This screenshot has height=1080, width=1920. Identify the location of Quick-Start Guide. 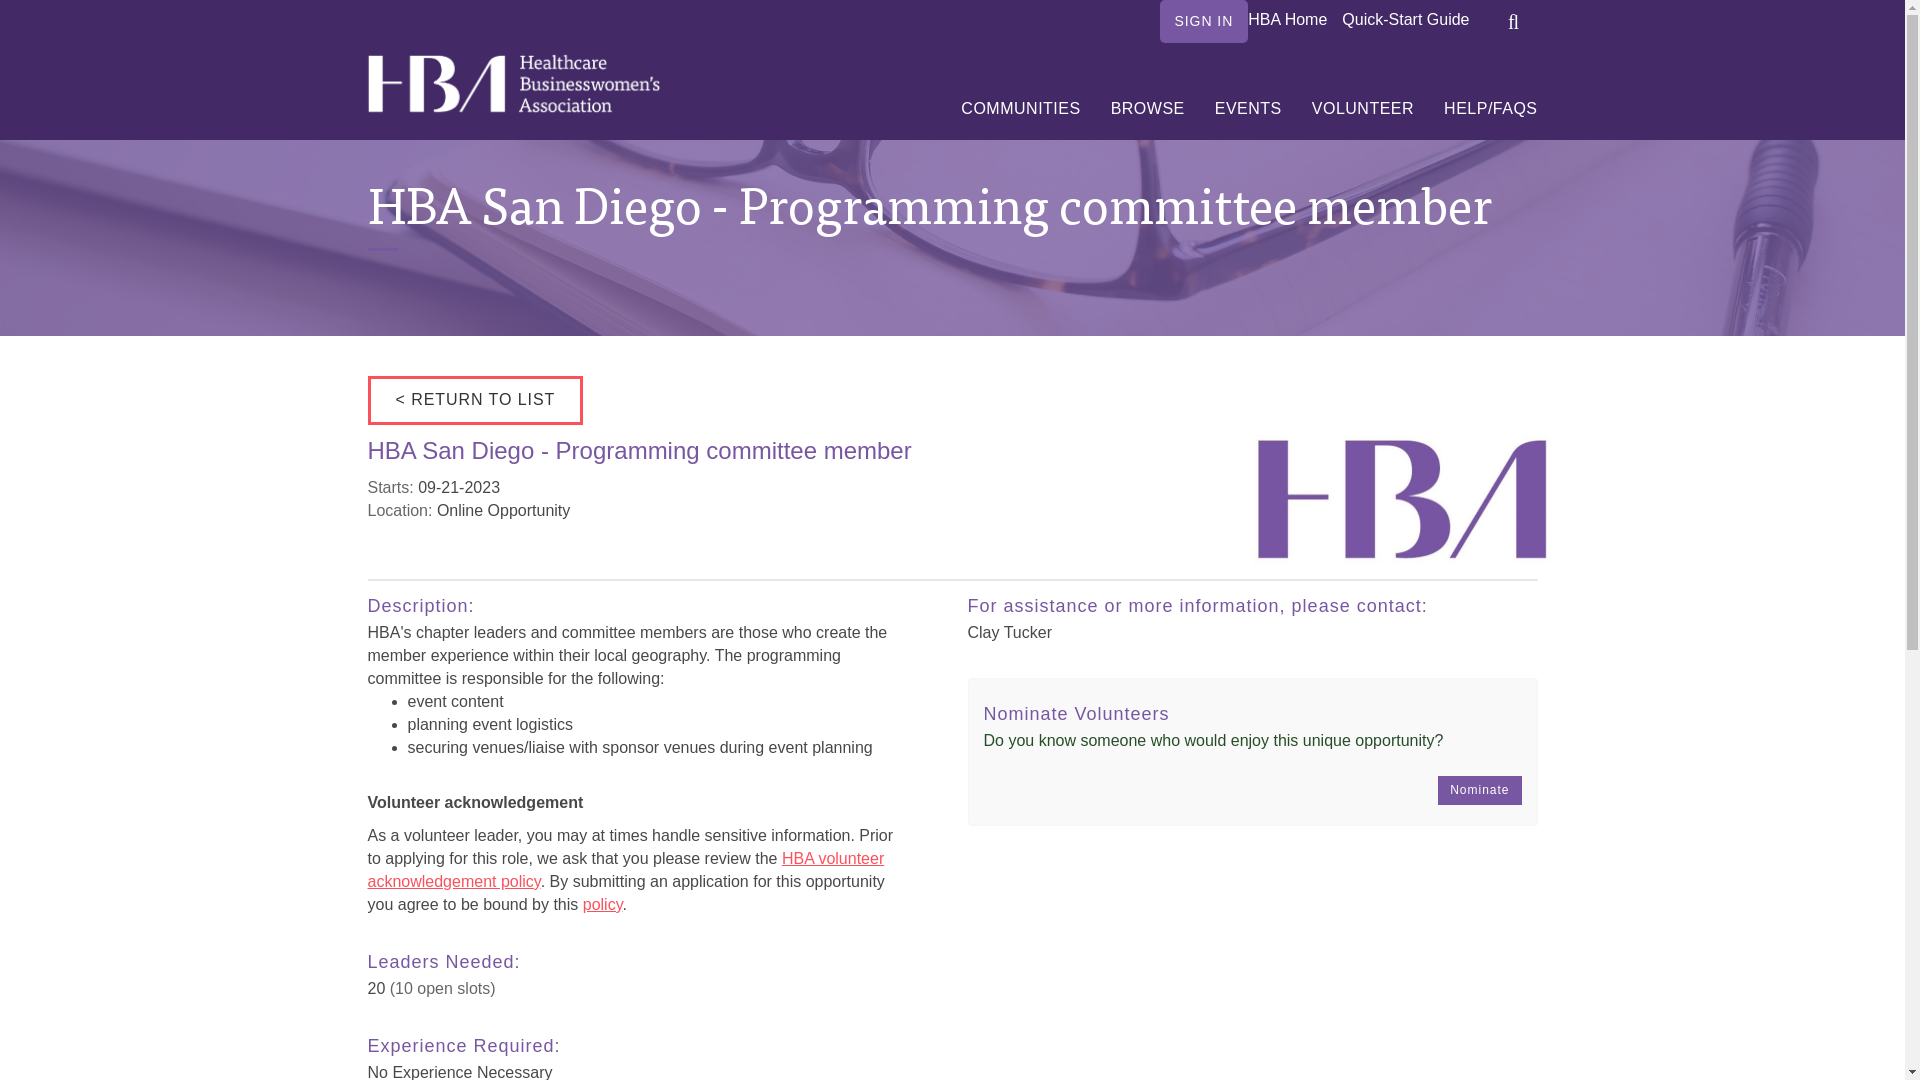
(1405, 19).